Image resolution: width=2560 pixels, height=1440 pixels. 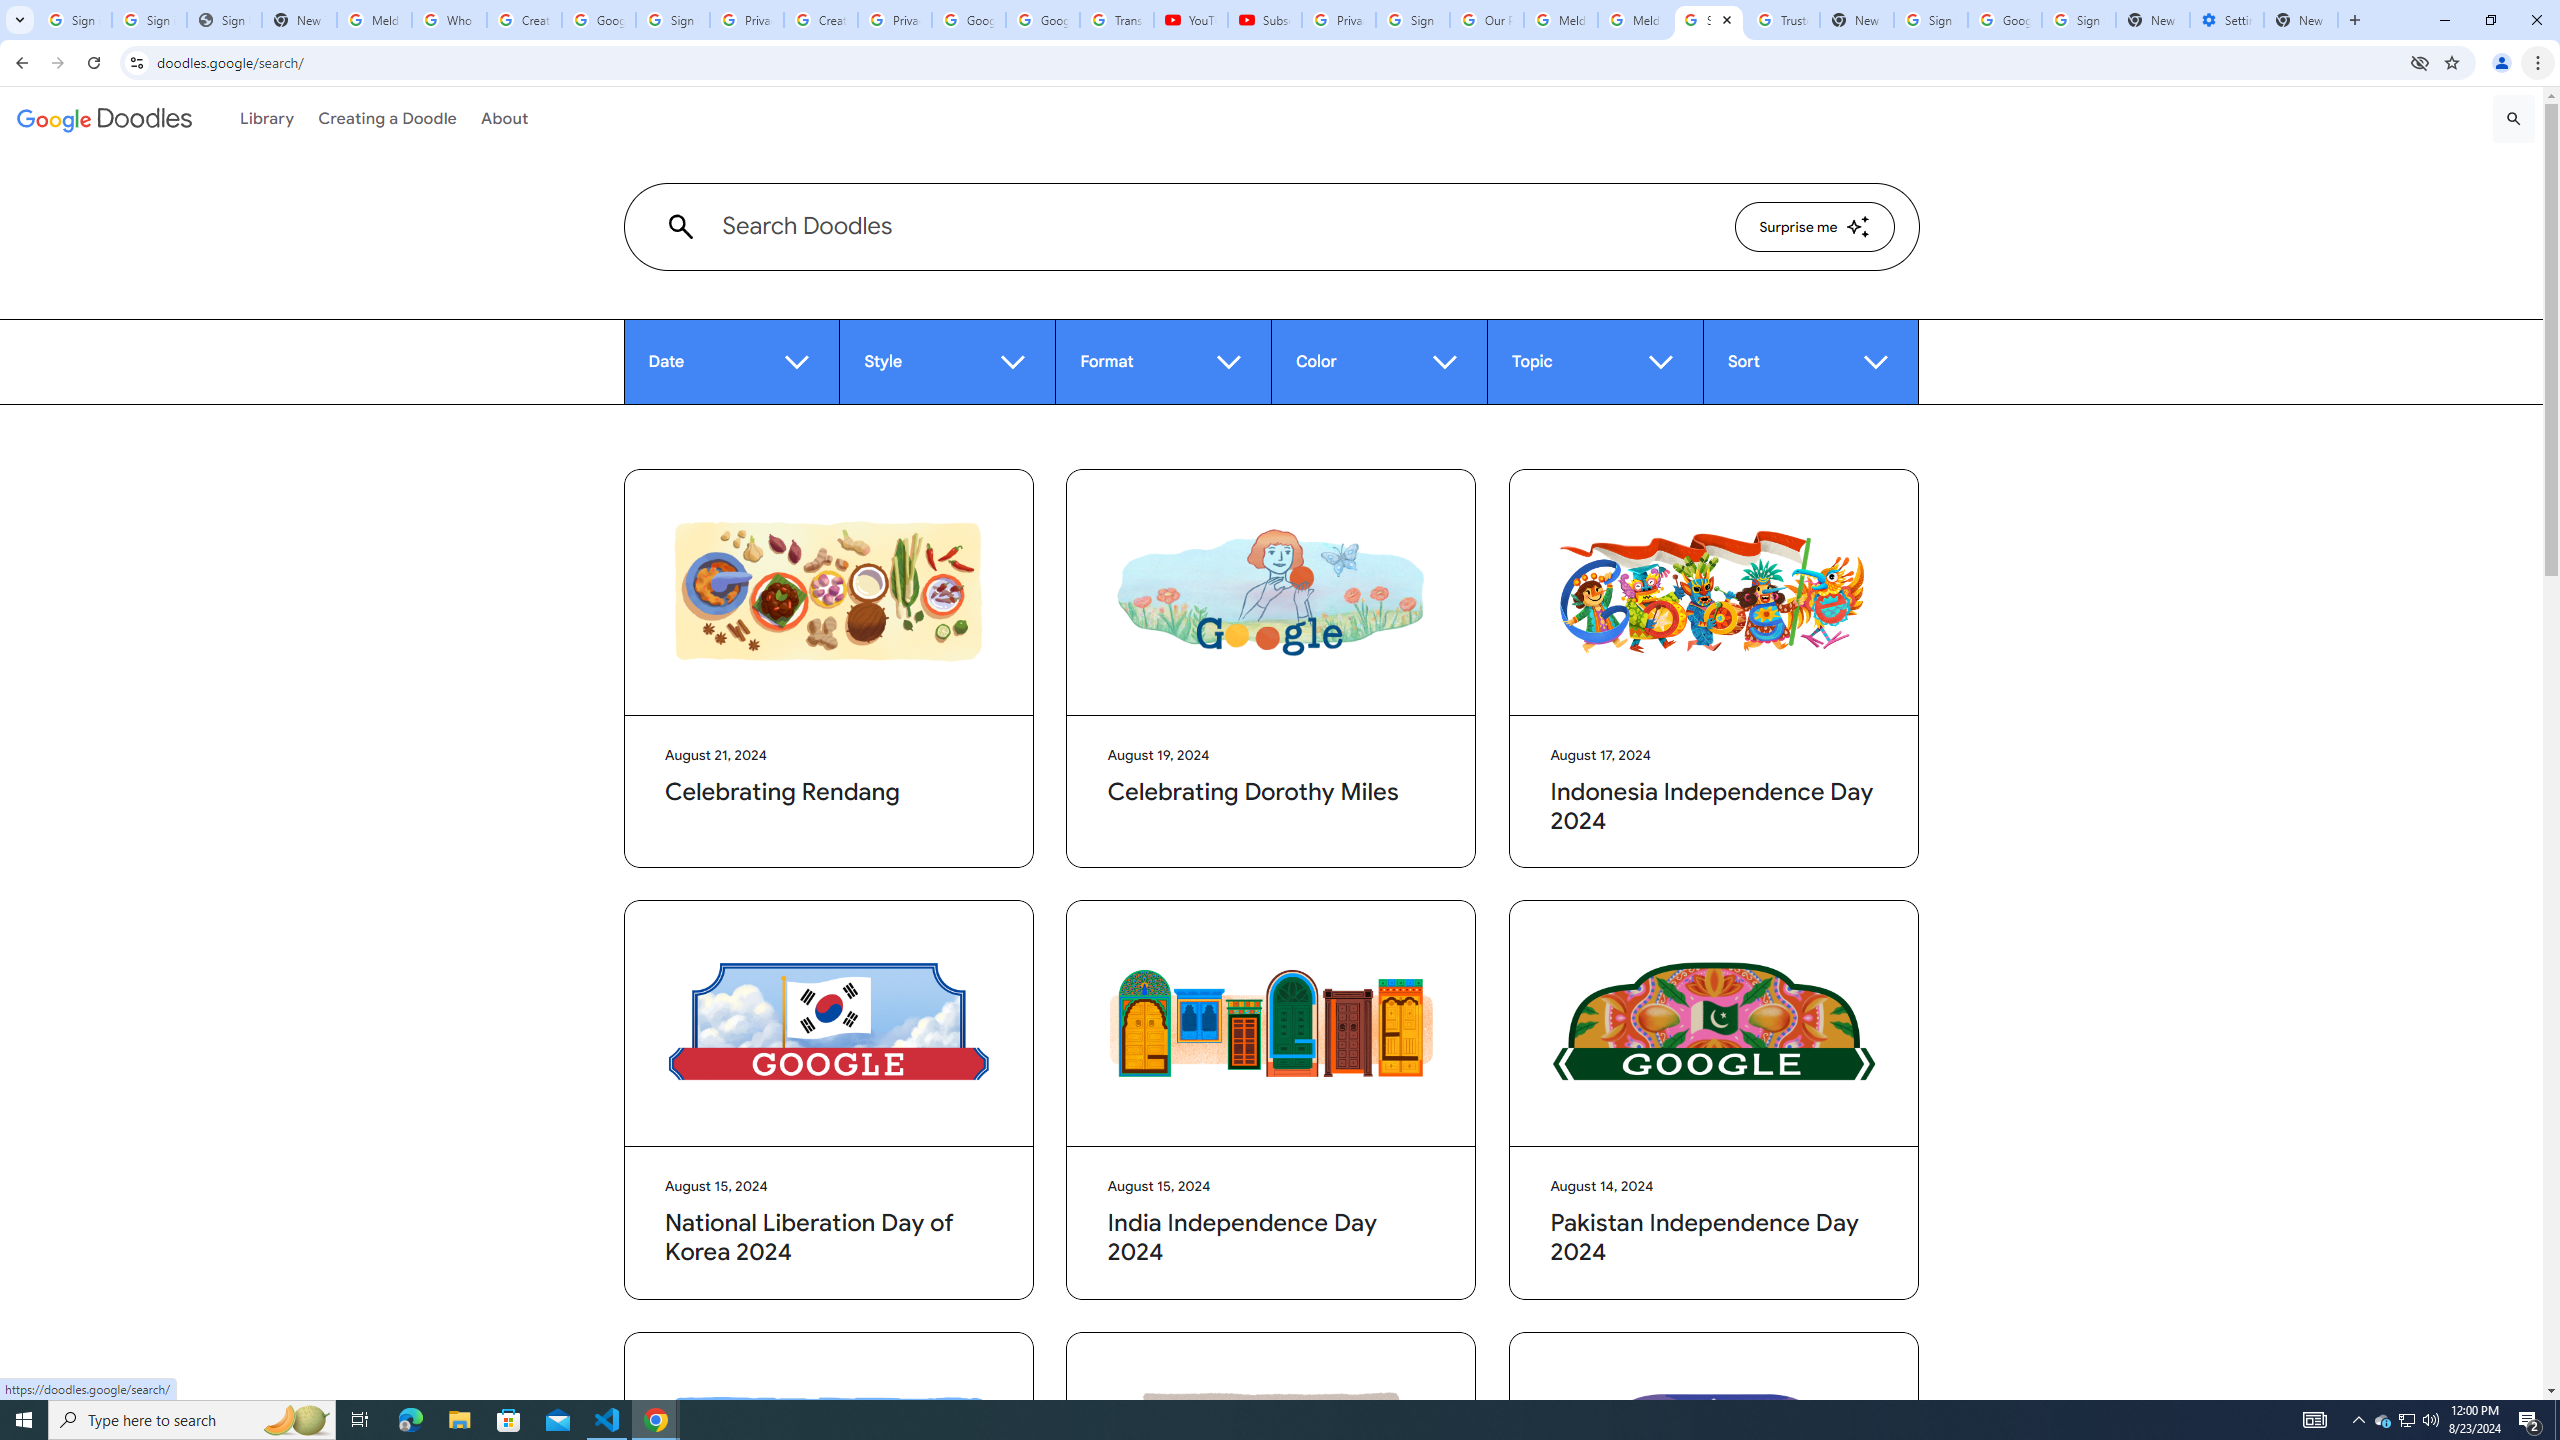 I want to click on Sign in - Google Accounts, so click(x=150, y=20).